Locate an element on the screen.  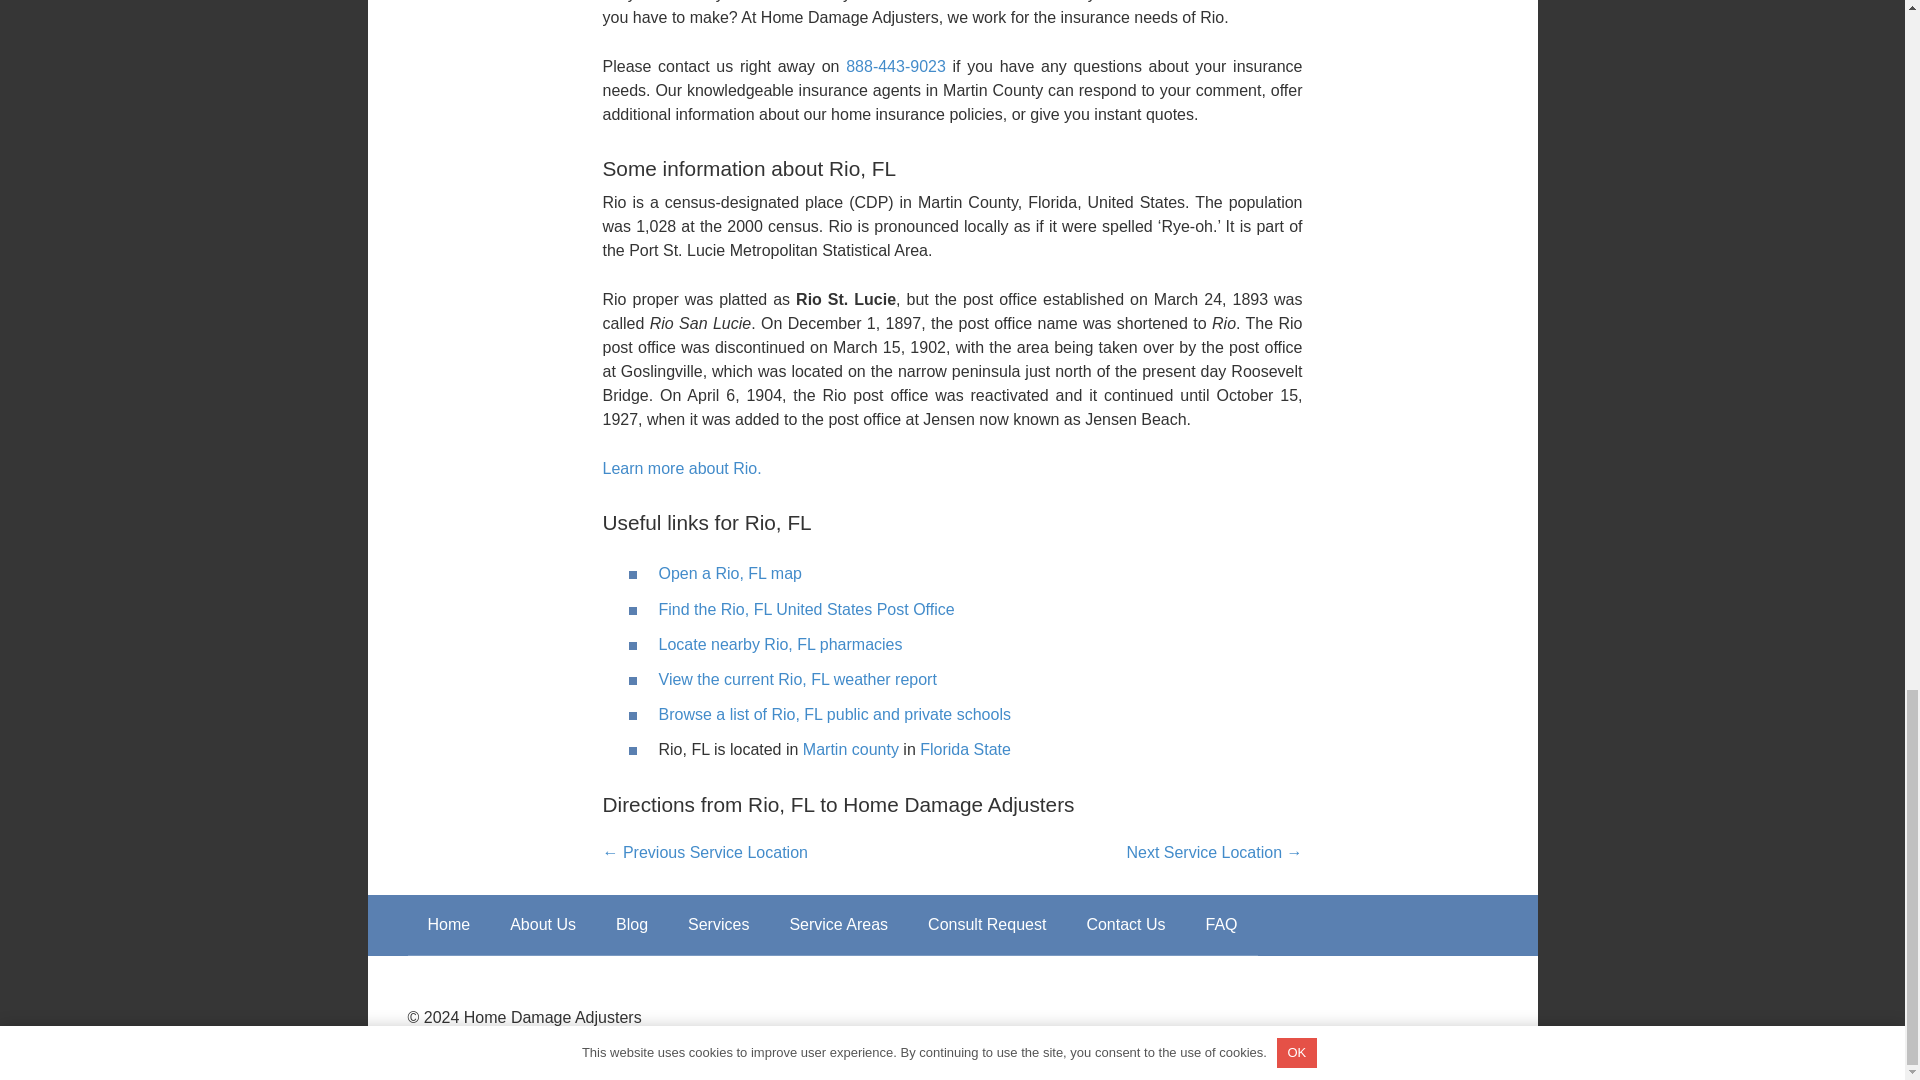
Martin county is located at coordinates (850, 749).